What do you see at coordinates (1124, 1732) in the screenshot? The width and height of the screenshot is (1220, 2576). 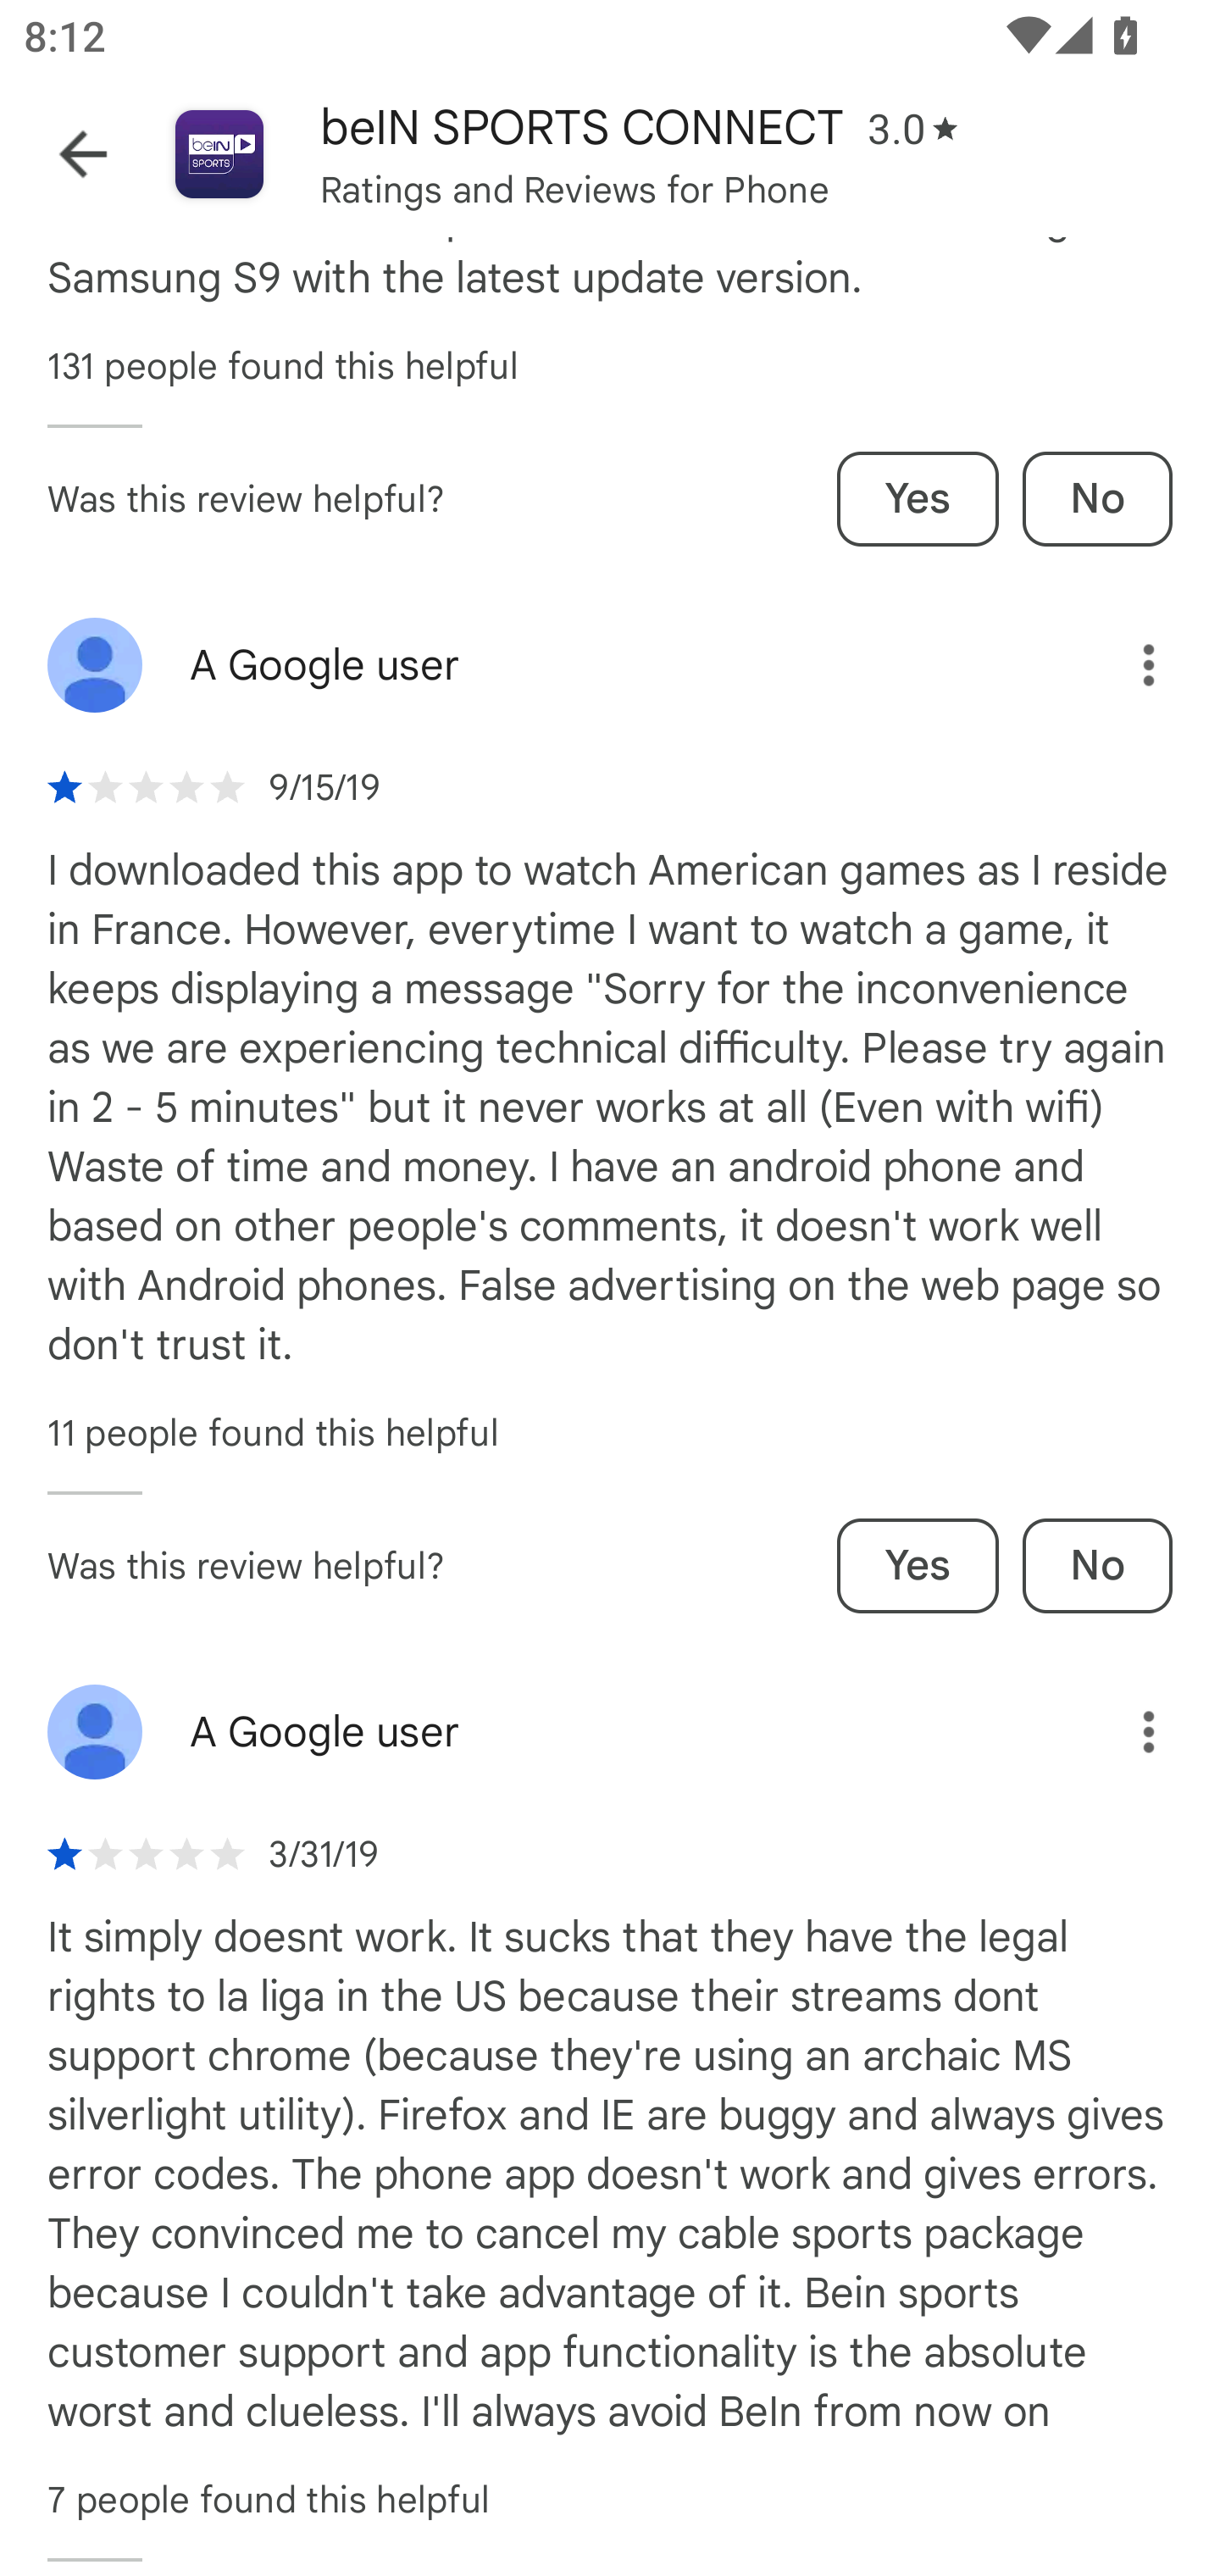 I see `Options` at bounding box center [1124, 1732].